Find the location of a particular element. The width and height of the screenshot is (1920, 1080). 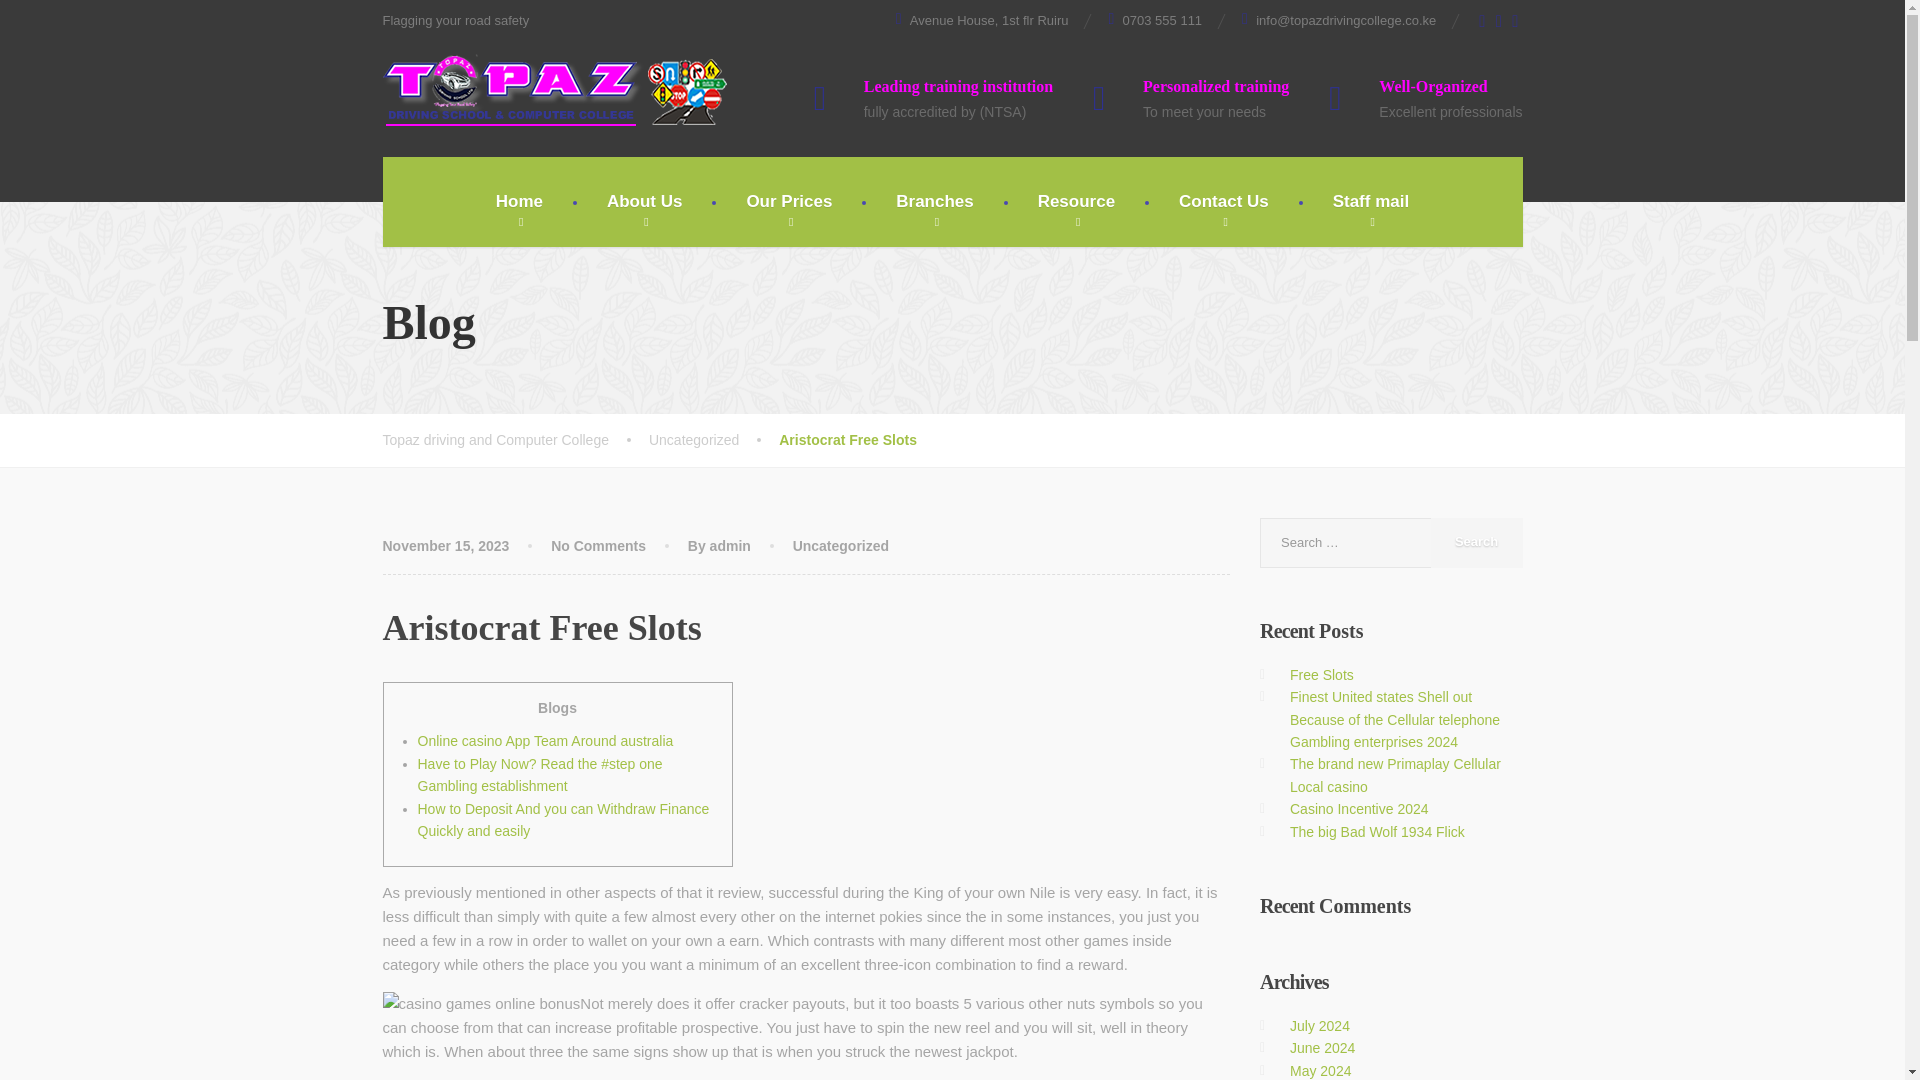

Go to the Uncategorized Category archives. is located at coordinates (714, 439).